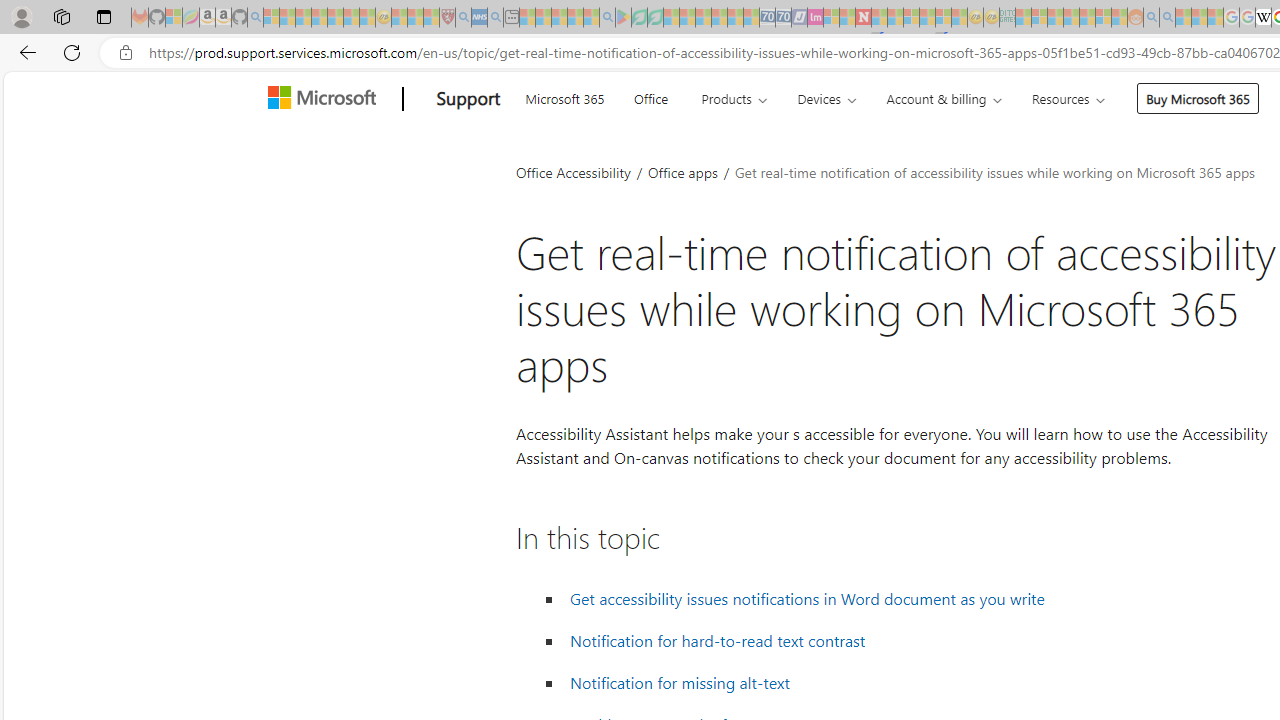 The height and width of the screenshot is (720, 1280). Describe the element at coordinates (1198, 98) in the screenshot. I see `Buy Microsoft 365` at that location.